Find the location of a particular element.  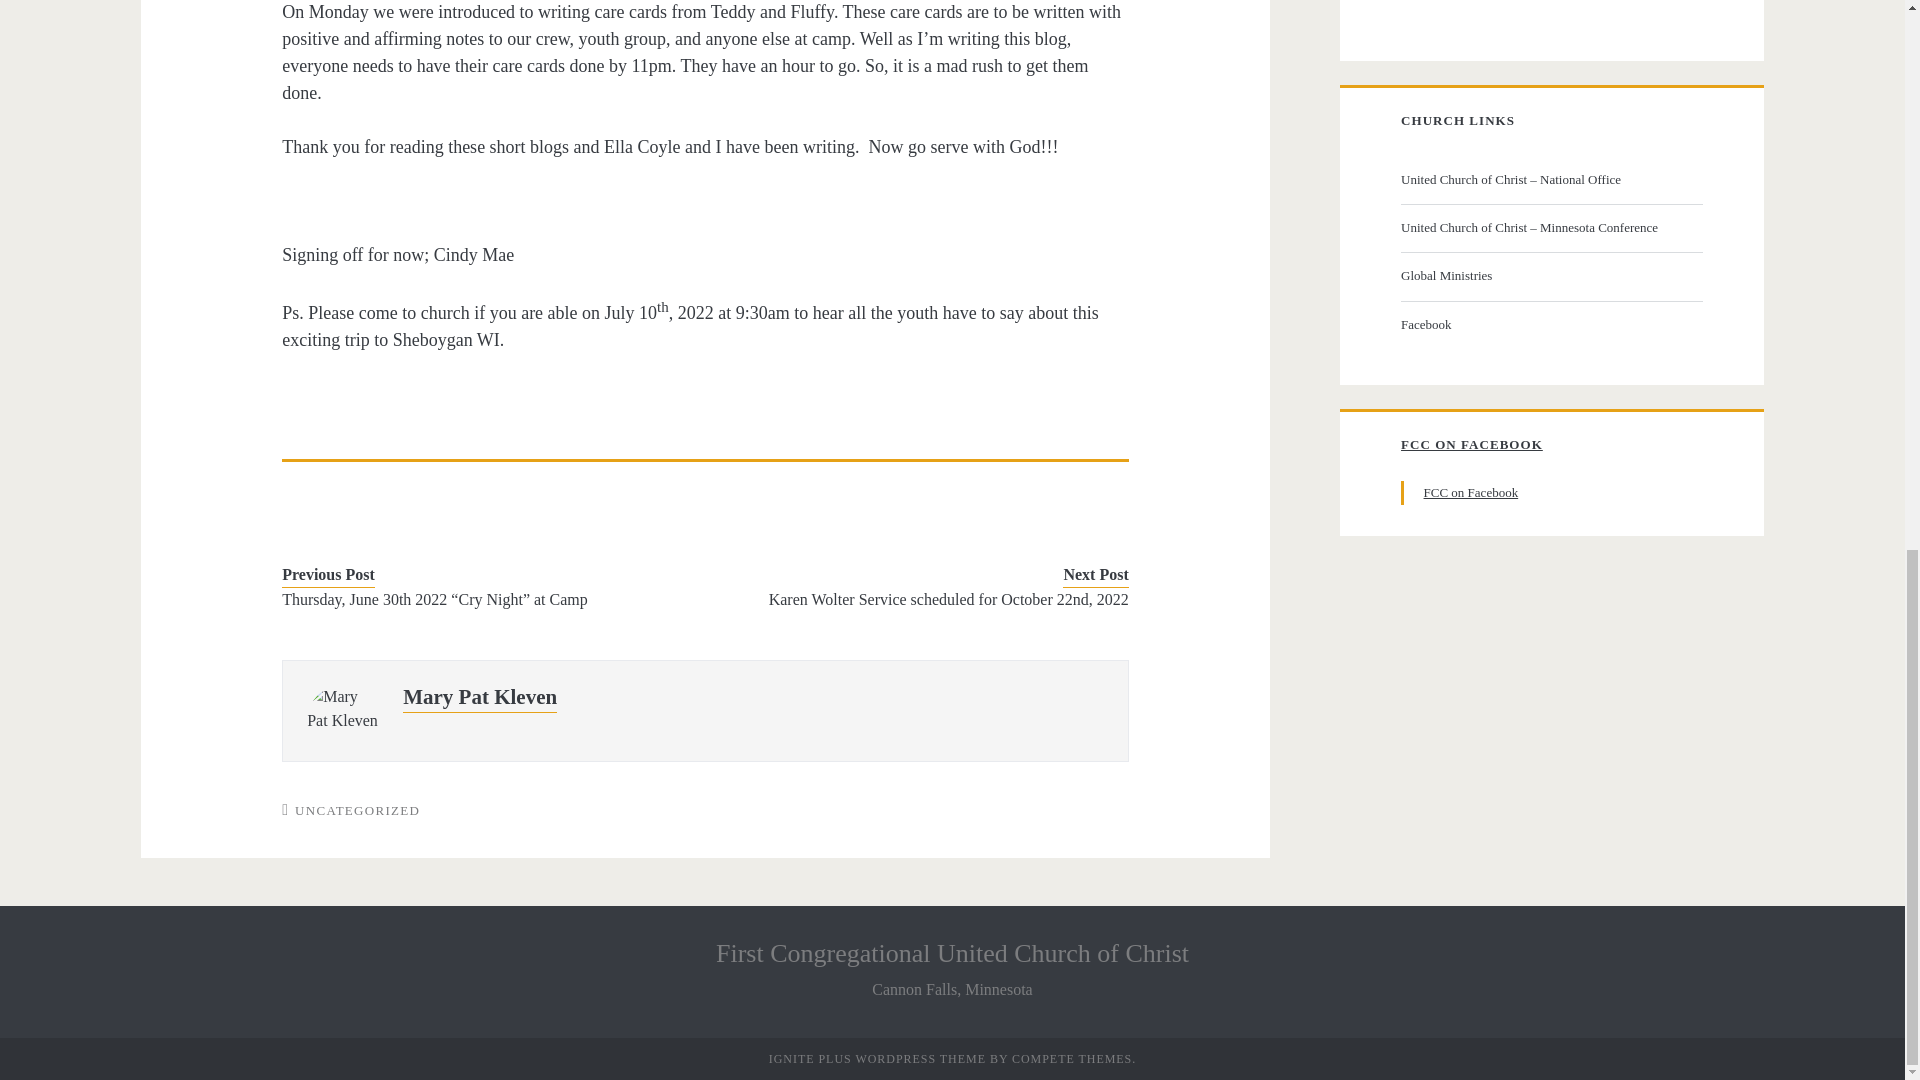

Global Ministries is located at coordinates (1549, 276).